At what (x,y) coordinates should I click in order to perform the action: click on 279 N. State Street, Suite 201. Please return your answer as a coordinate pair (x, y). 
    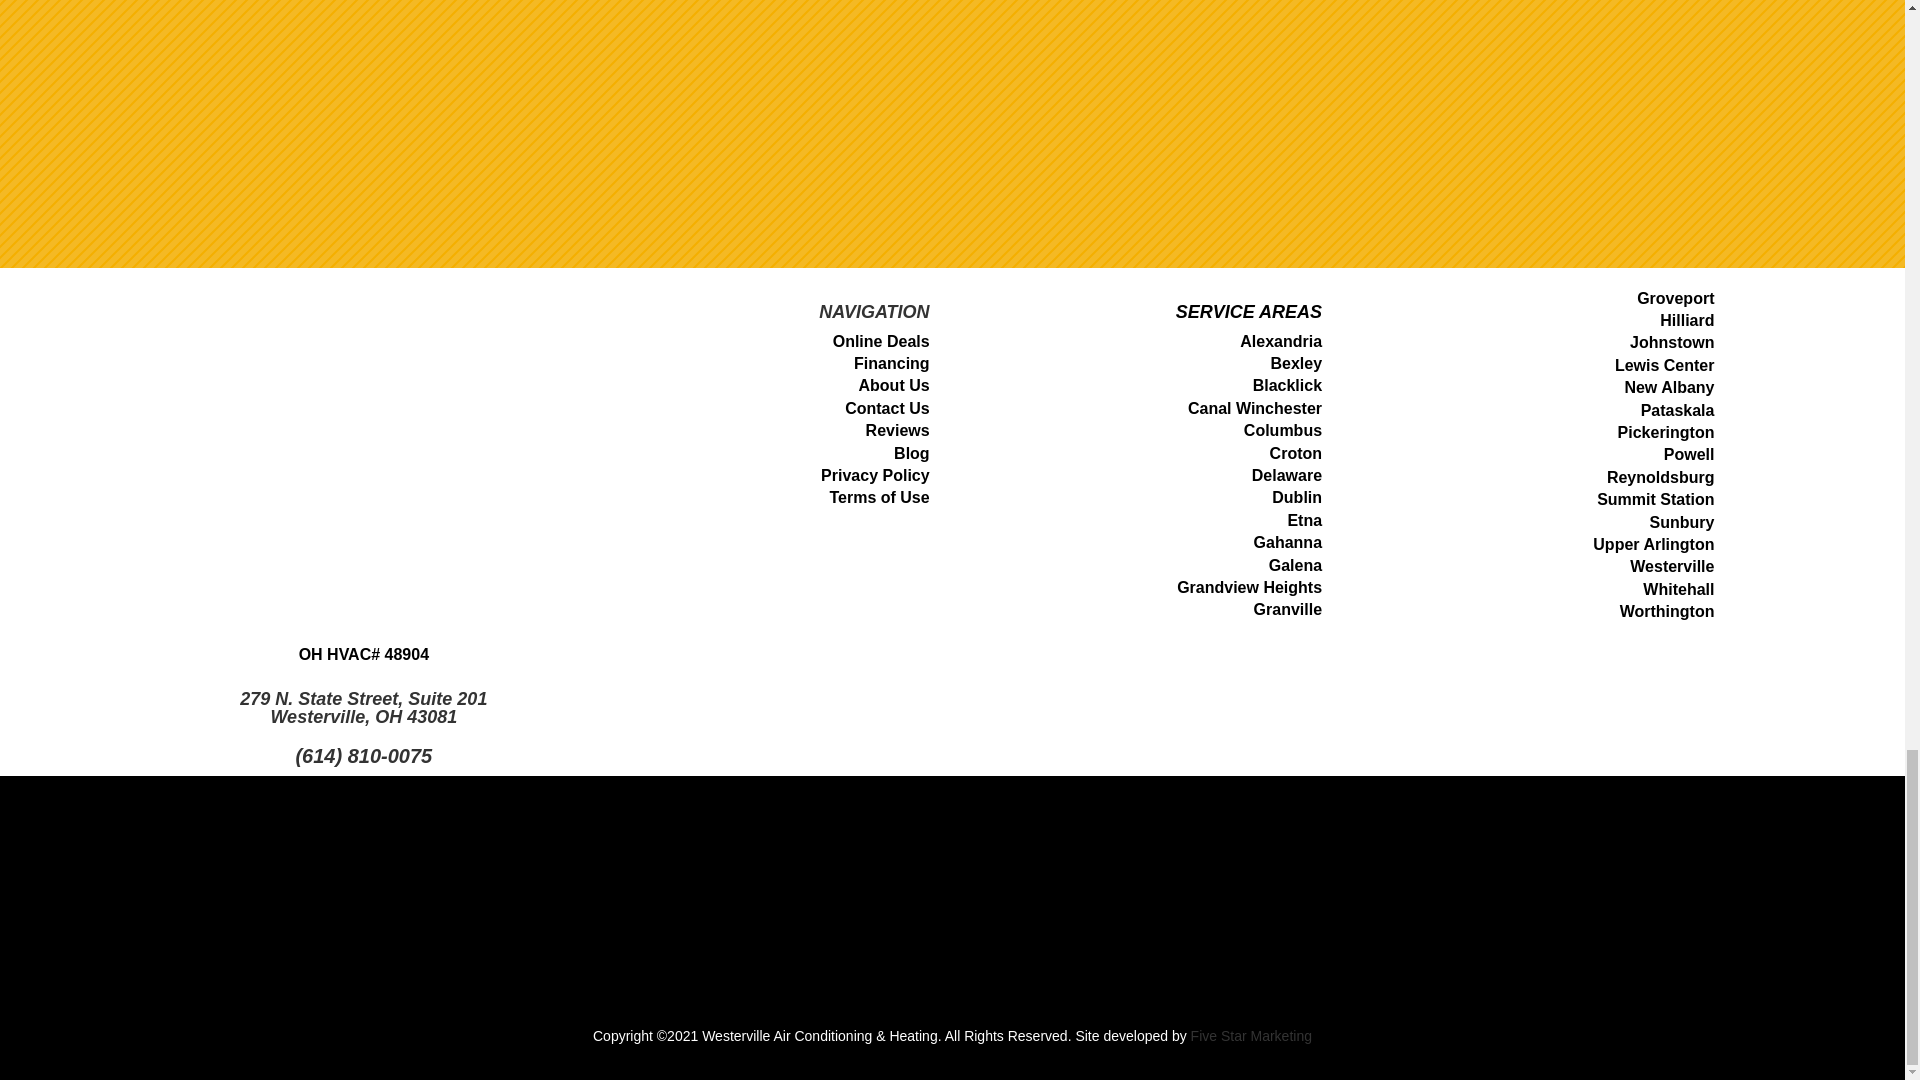
    Looking at the image, I should click on (364, 698).